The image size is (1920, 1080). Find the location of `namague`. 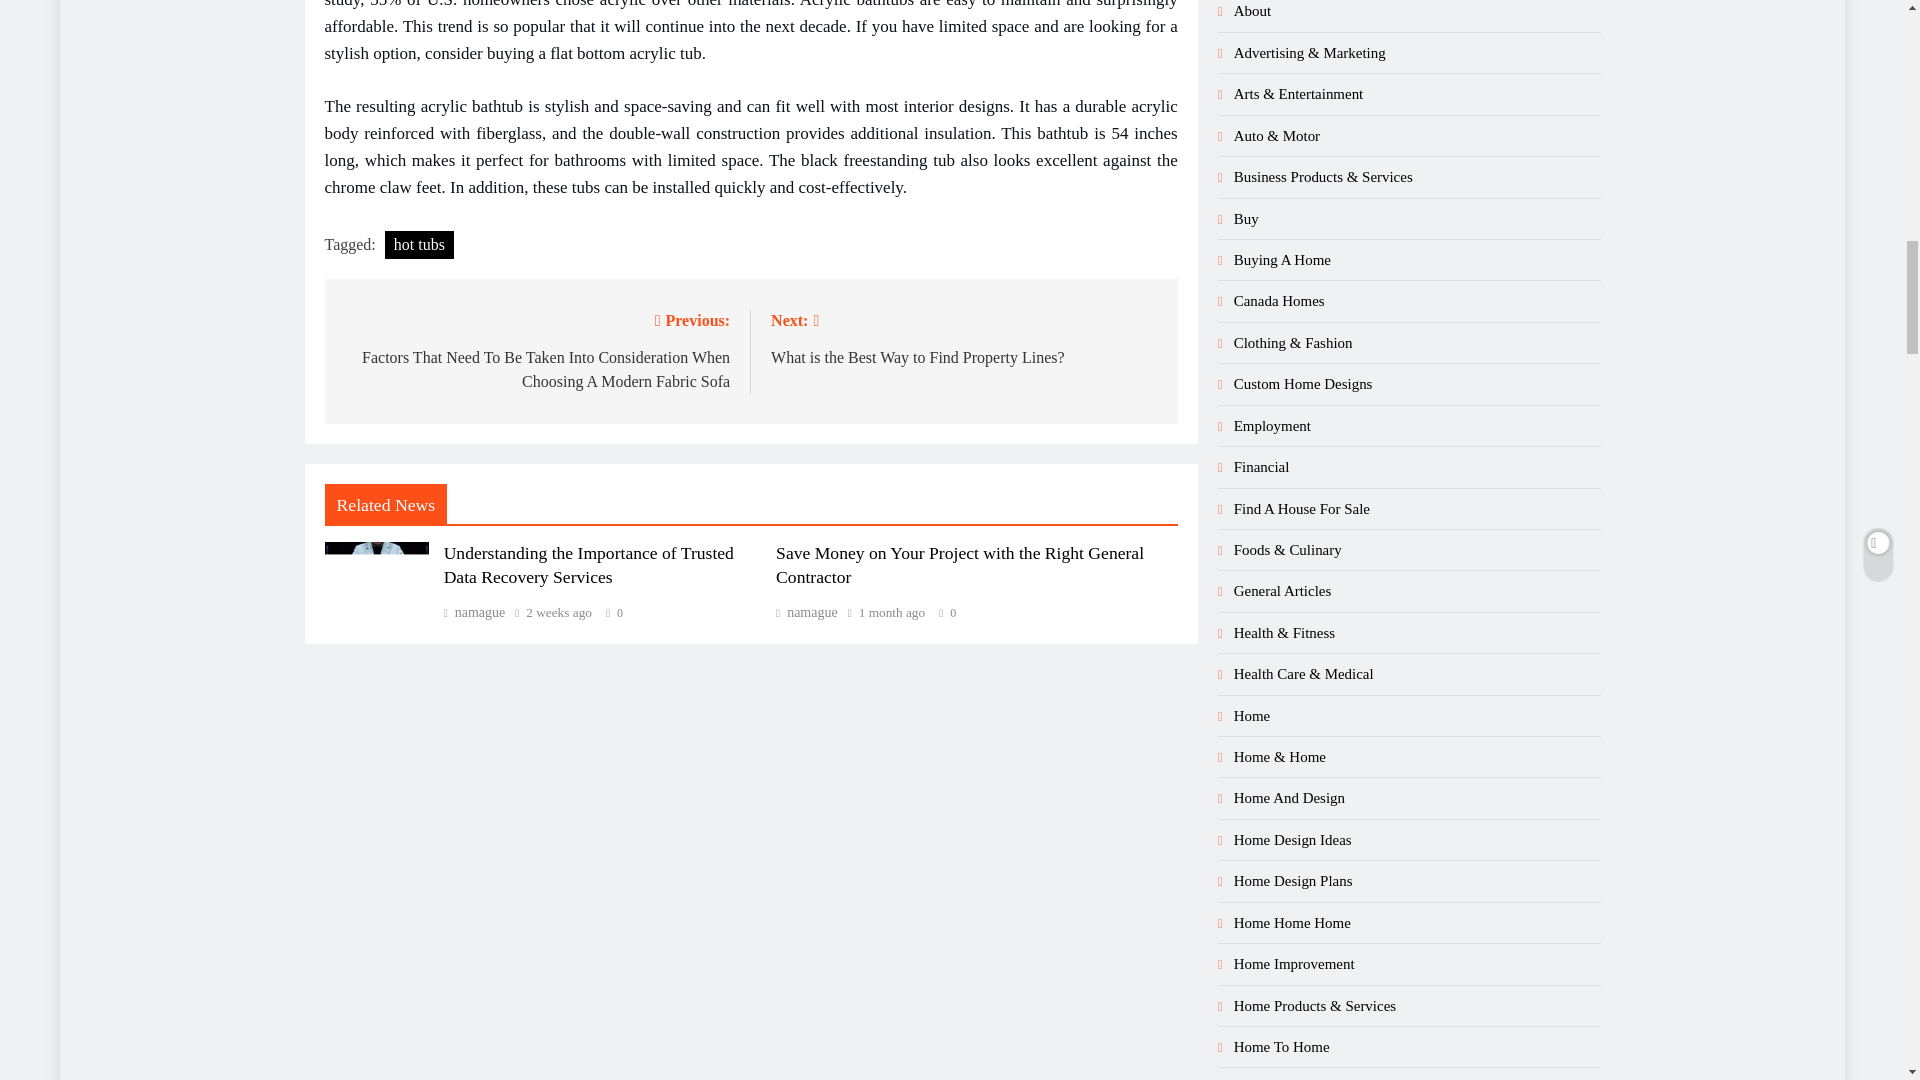

namague is located at coordinates (474, 612).